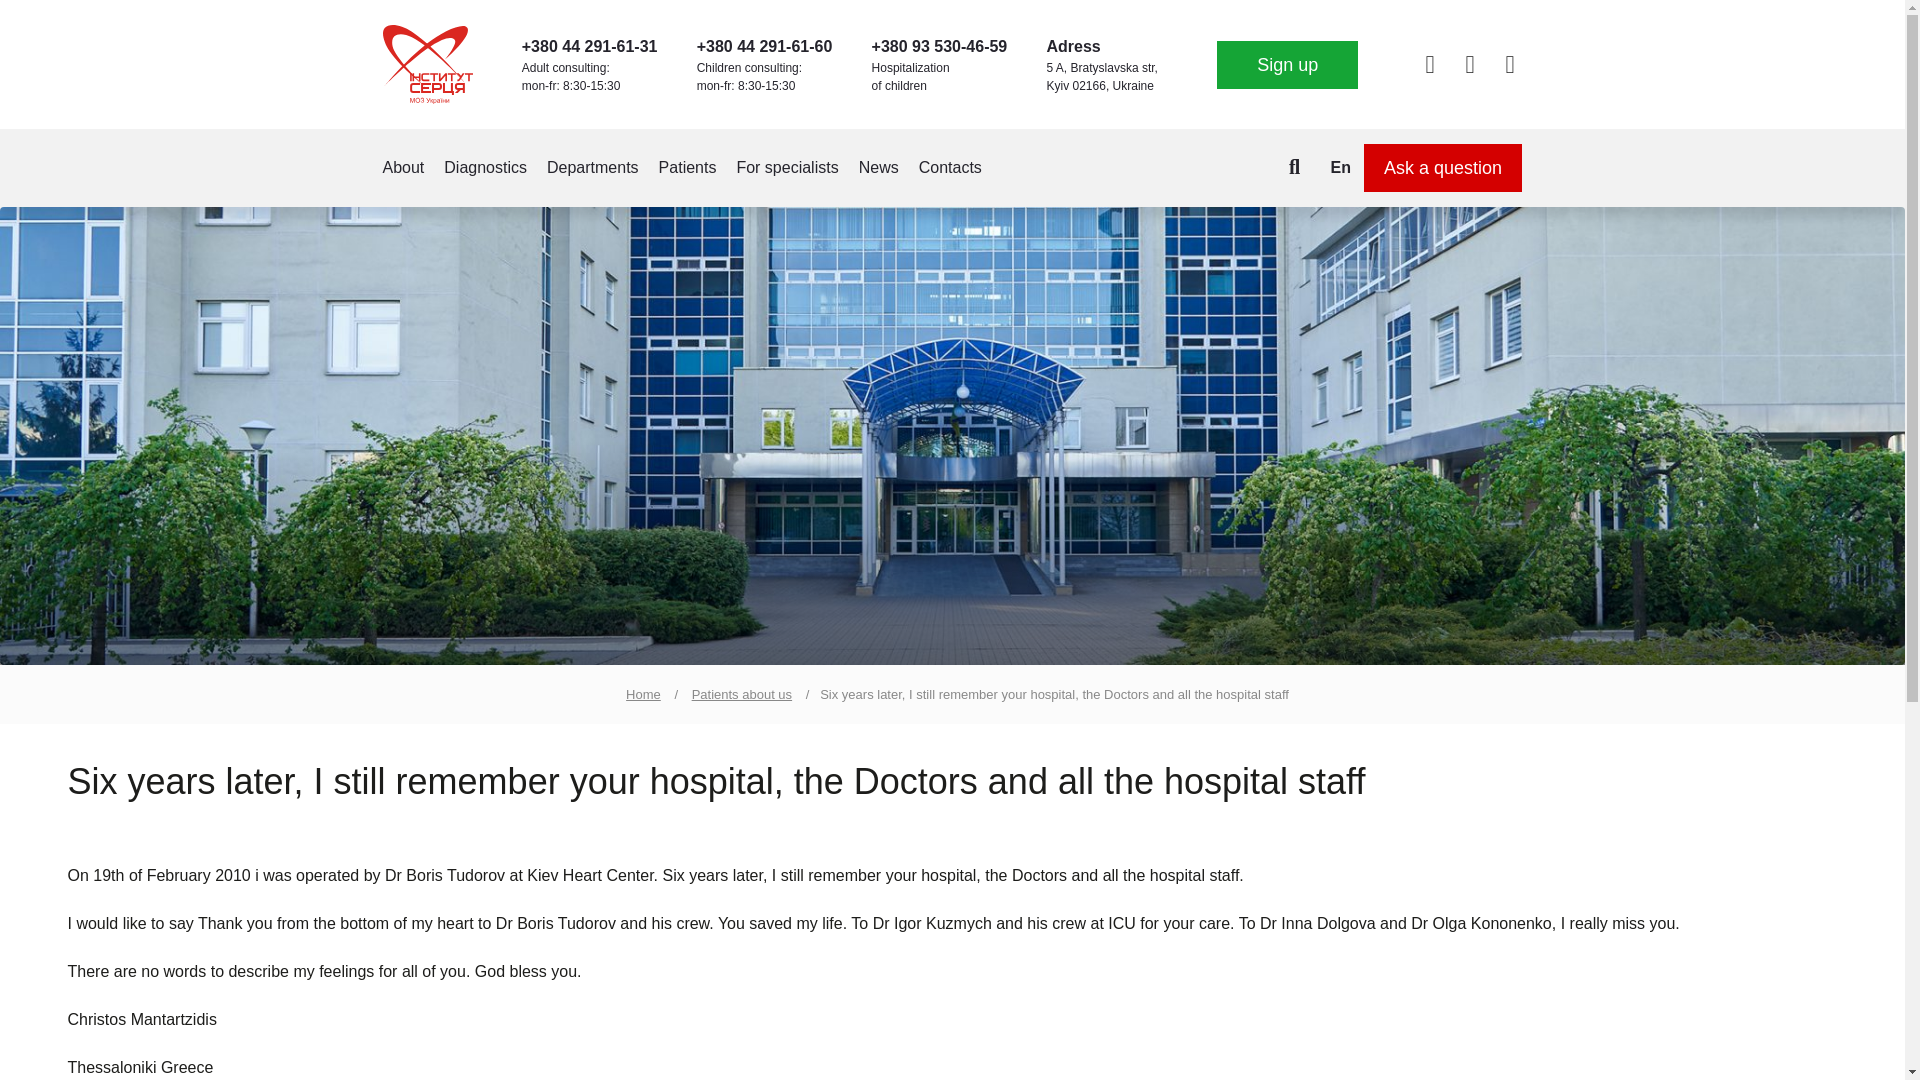 The width and height of the screenshot is (1920, 1080). Describe the element at coordinates (593, 168) in the screenshot. I see `Departments` at that location.